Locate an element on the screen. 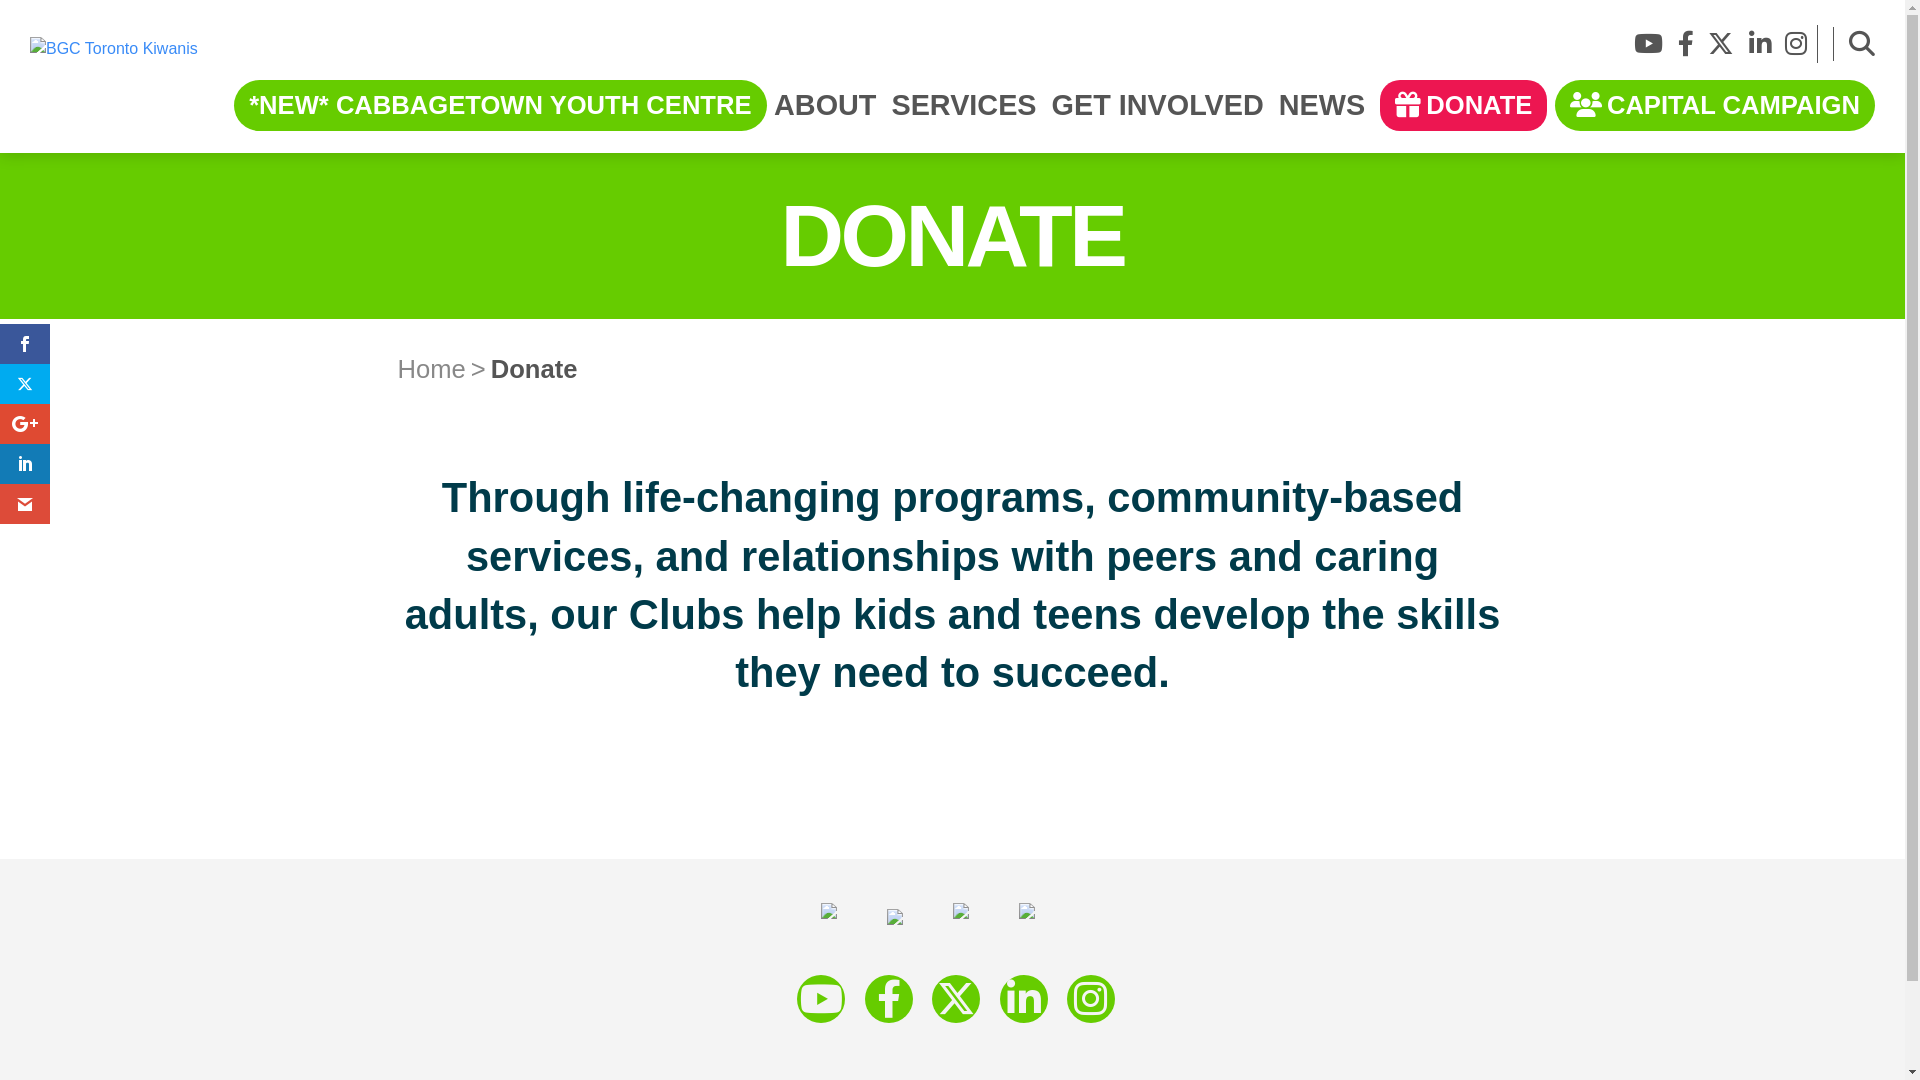  *NEW* CABBAGETOWN YOUTH CENTRE is located at coordinates (500, 106).